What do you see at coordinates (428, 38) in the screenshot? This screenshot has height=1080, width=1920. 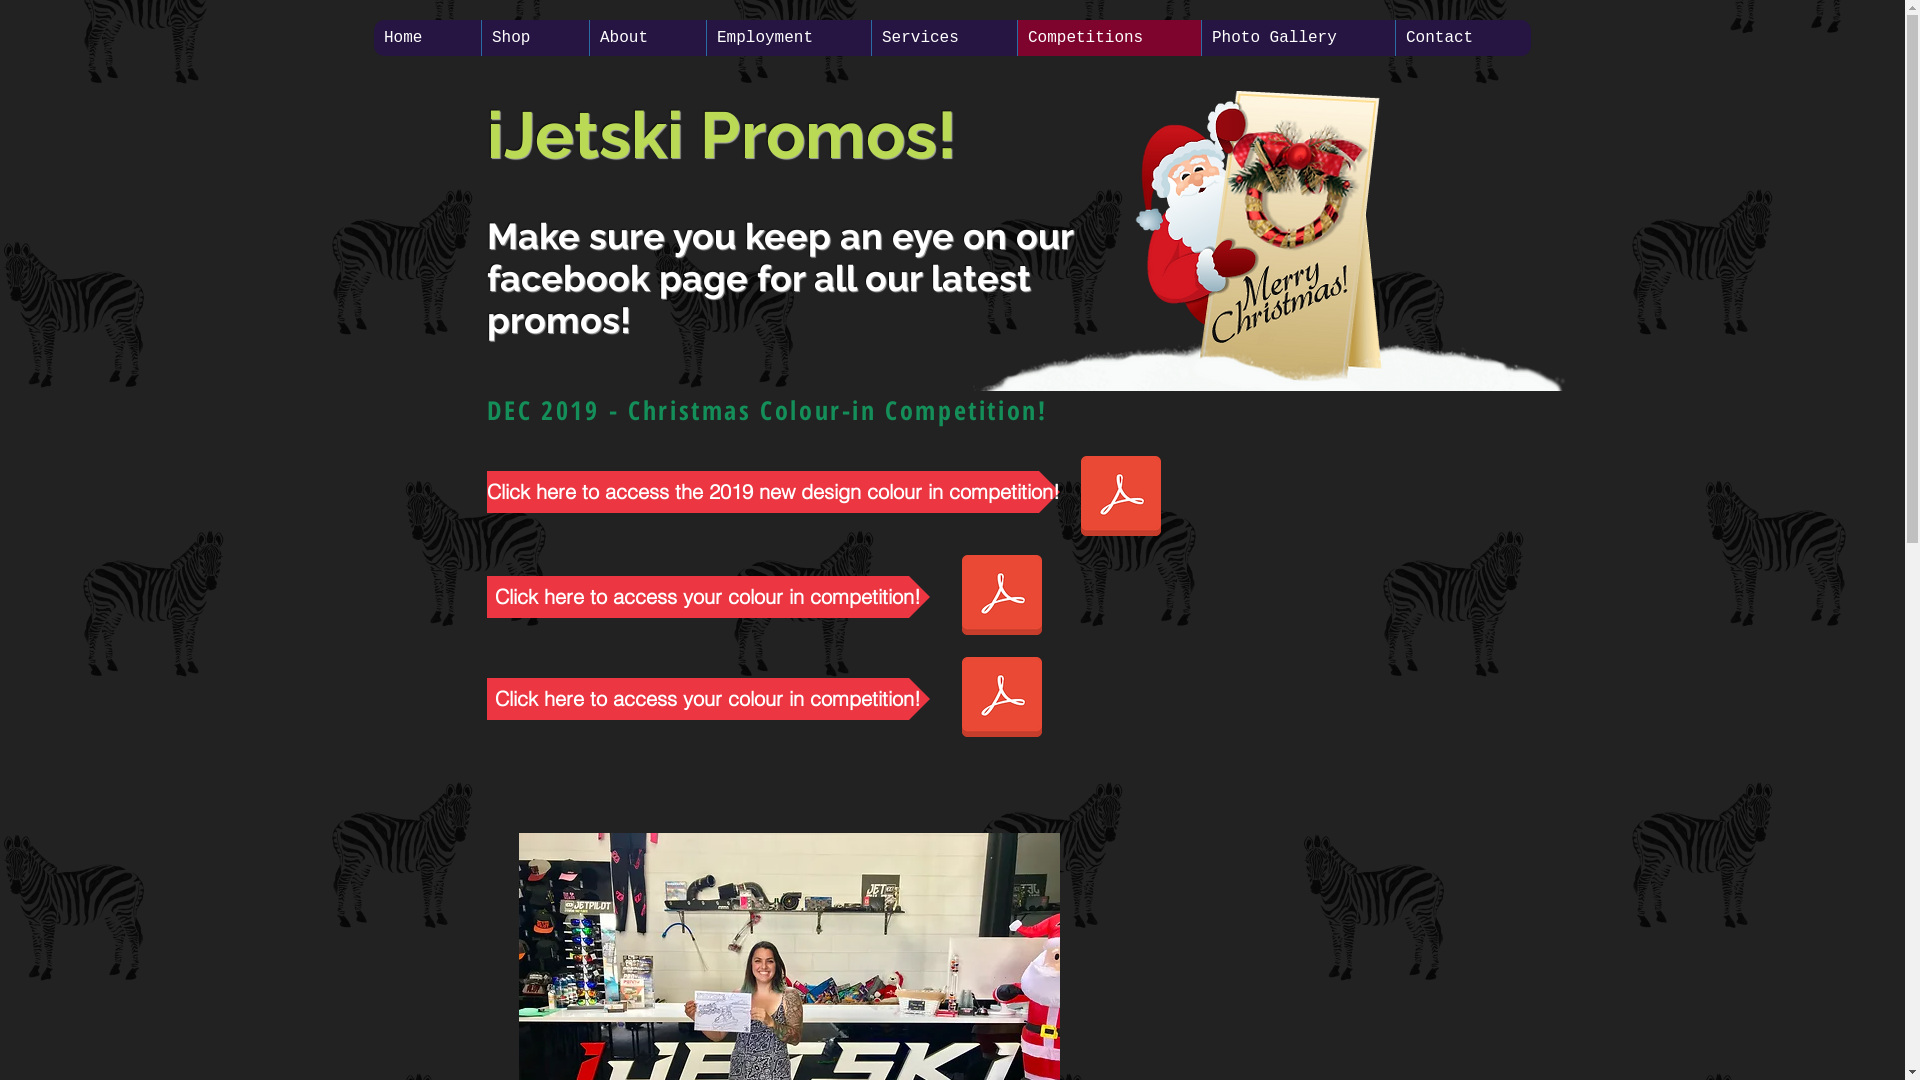 I see `Home` at bounding box center [428, 38].